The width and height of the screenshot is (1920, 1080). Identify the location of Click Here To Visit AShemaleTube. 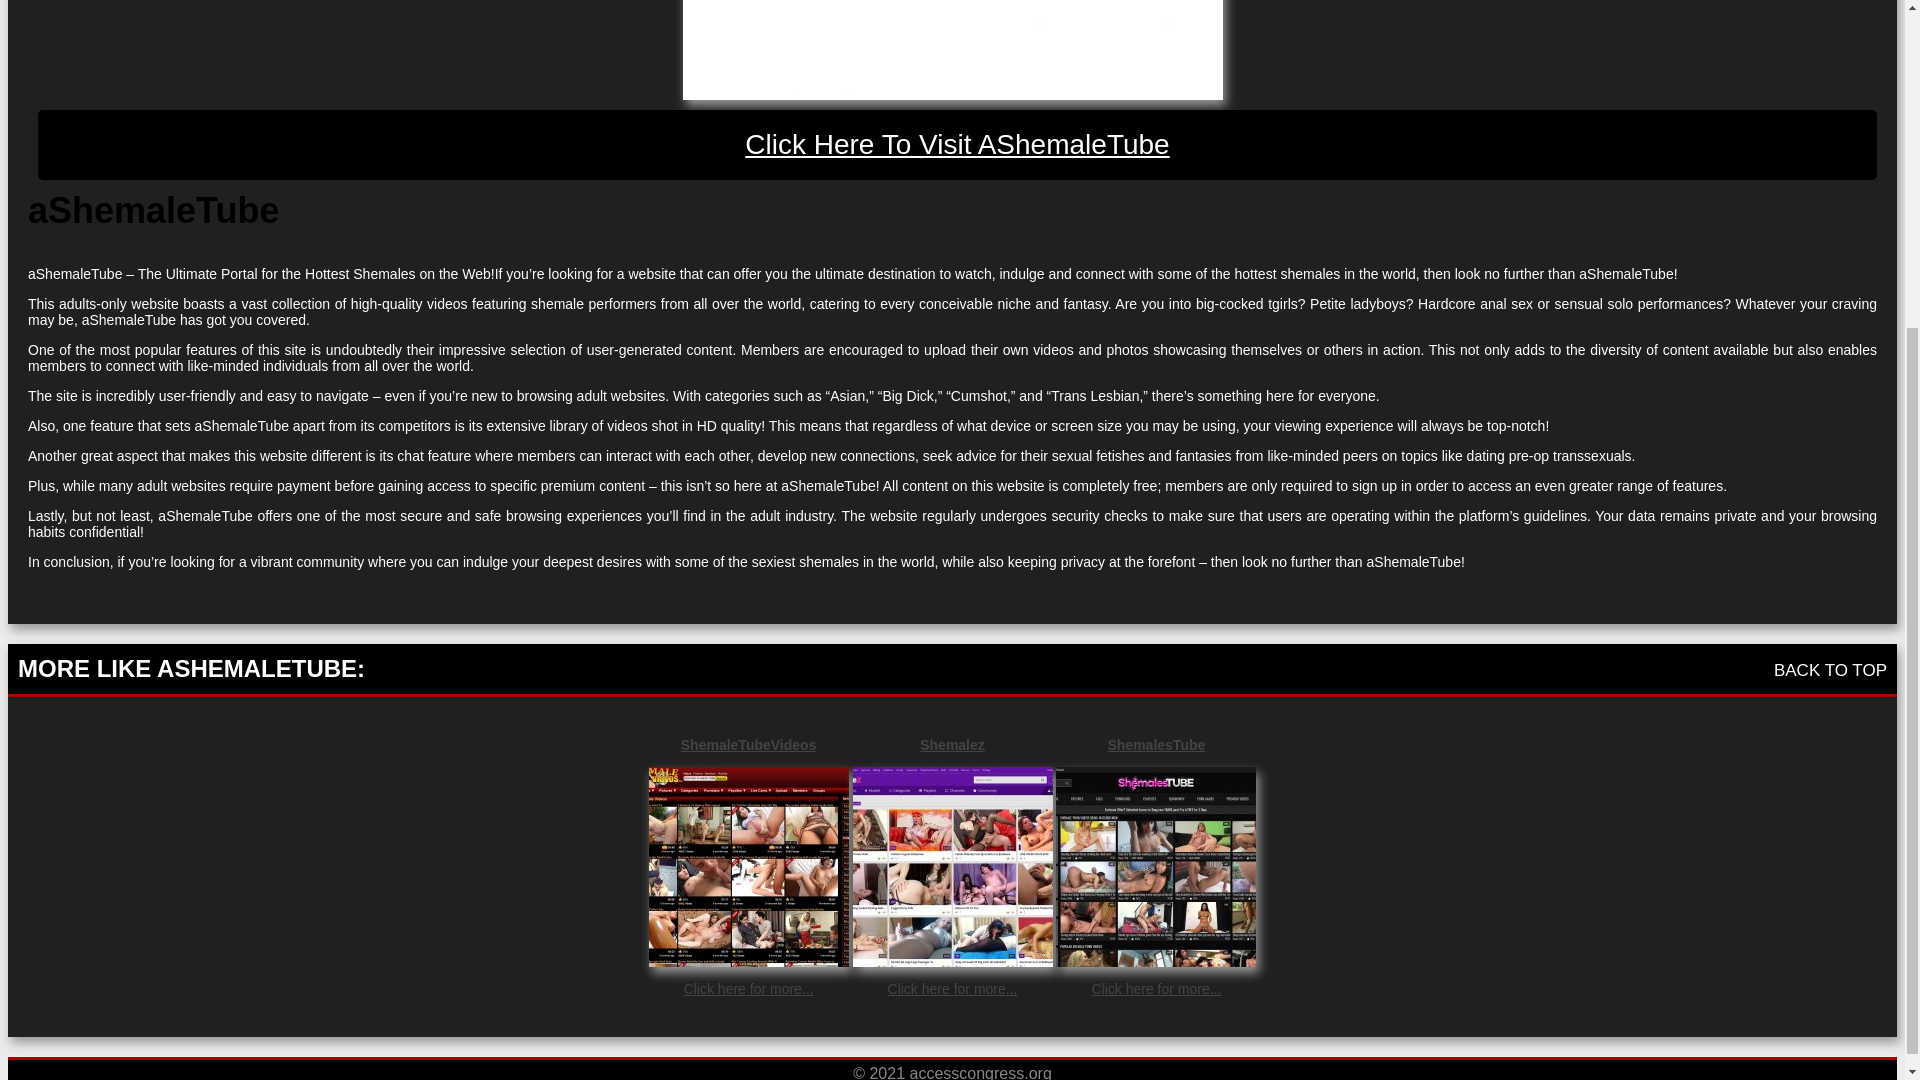
(958, 145).